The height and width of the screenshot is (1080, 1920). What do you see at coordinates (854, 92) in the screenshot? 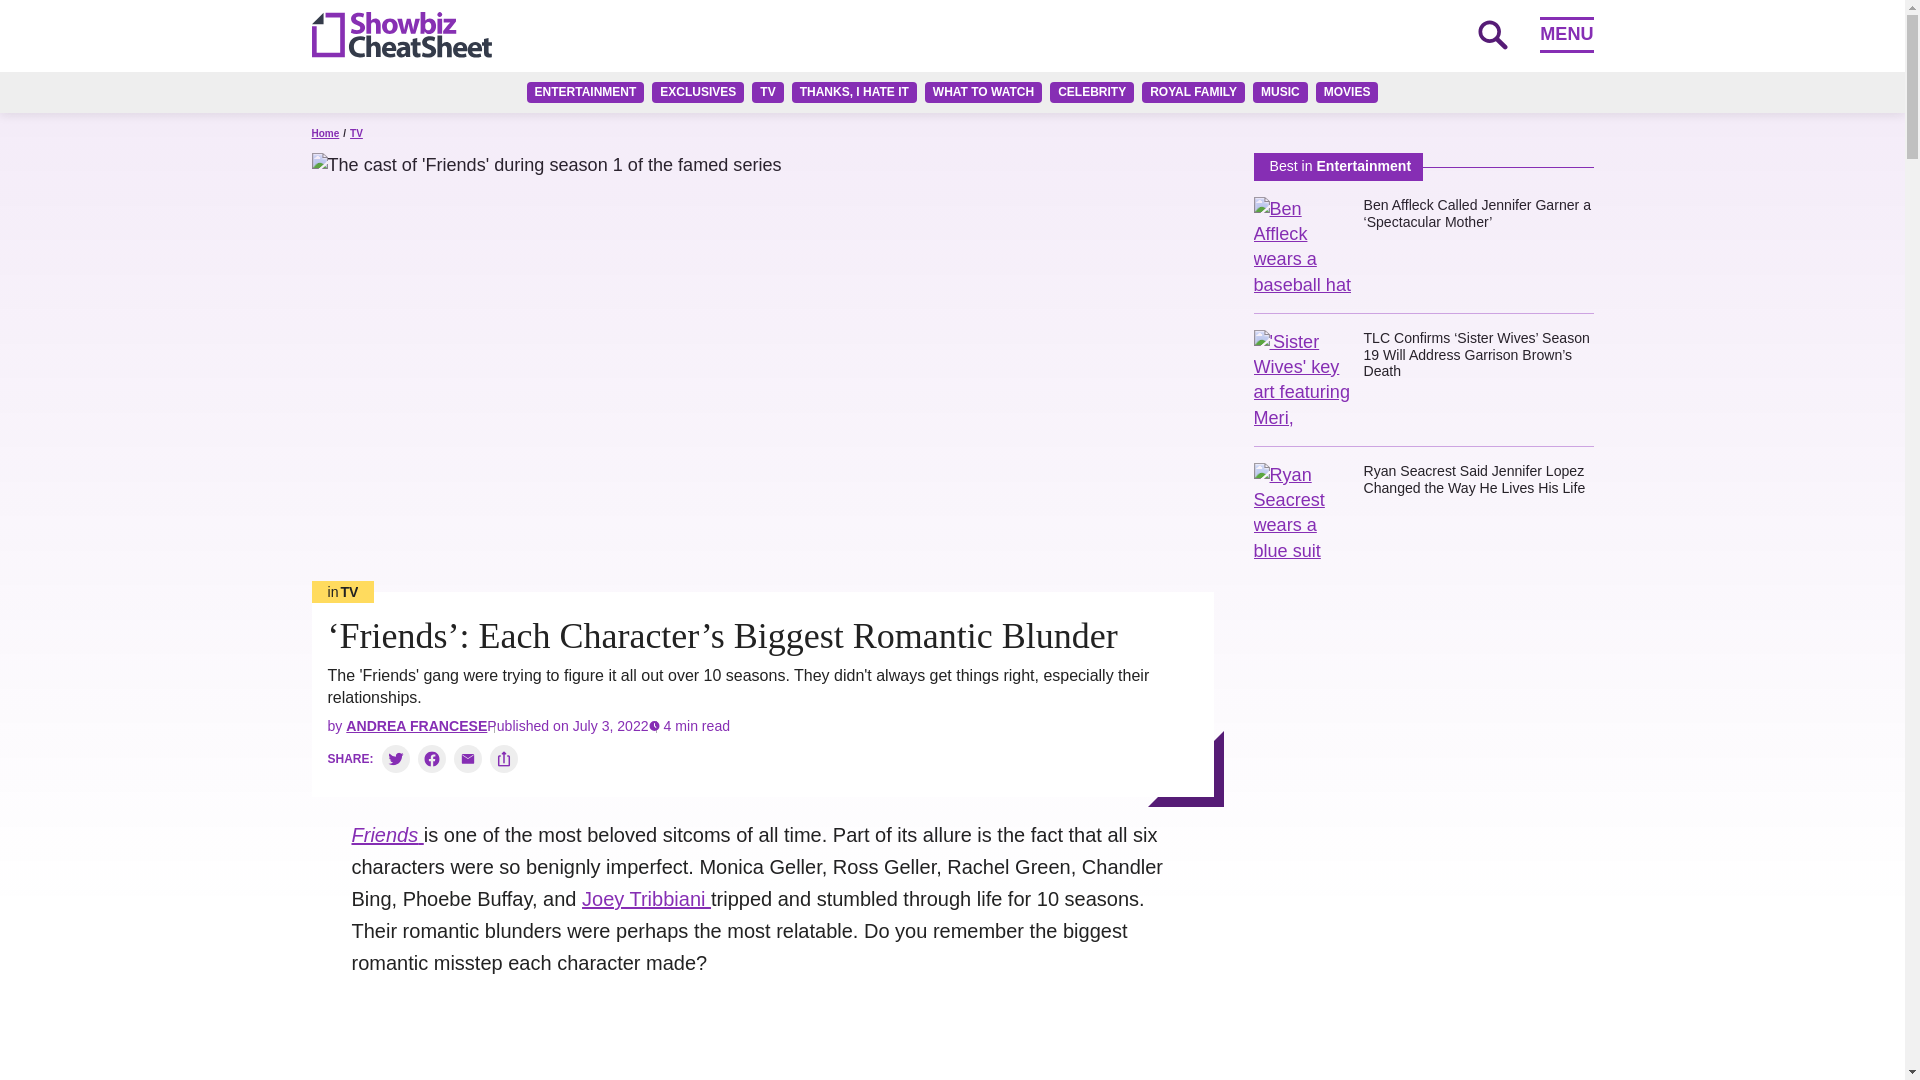
I see `THANKS, I HATE IT` at bounding box center [854, 92].